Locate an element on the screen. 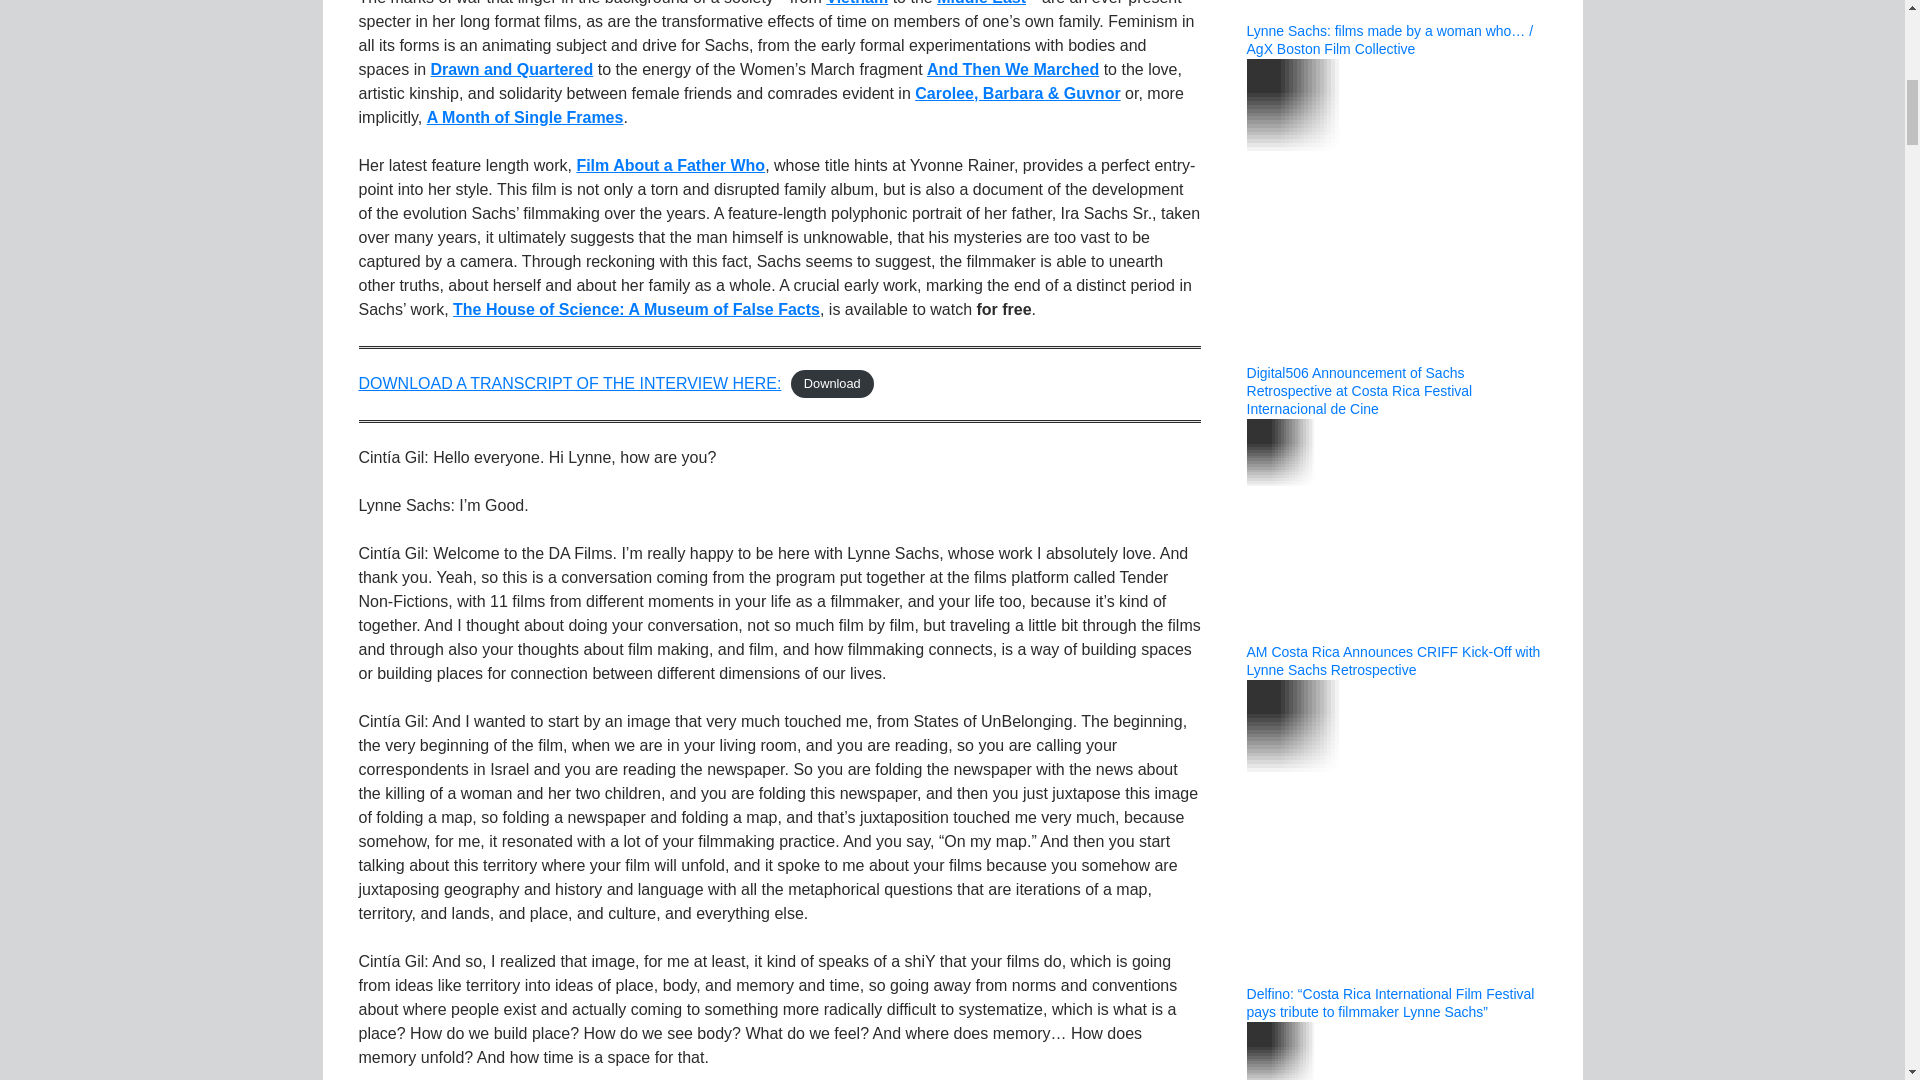  Download is located at coordinates (832, 384).